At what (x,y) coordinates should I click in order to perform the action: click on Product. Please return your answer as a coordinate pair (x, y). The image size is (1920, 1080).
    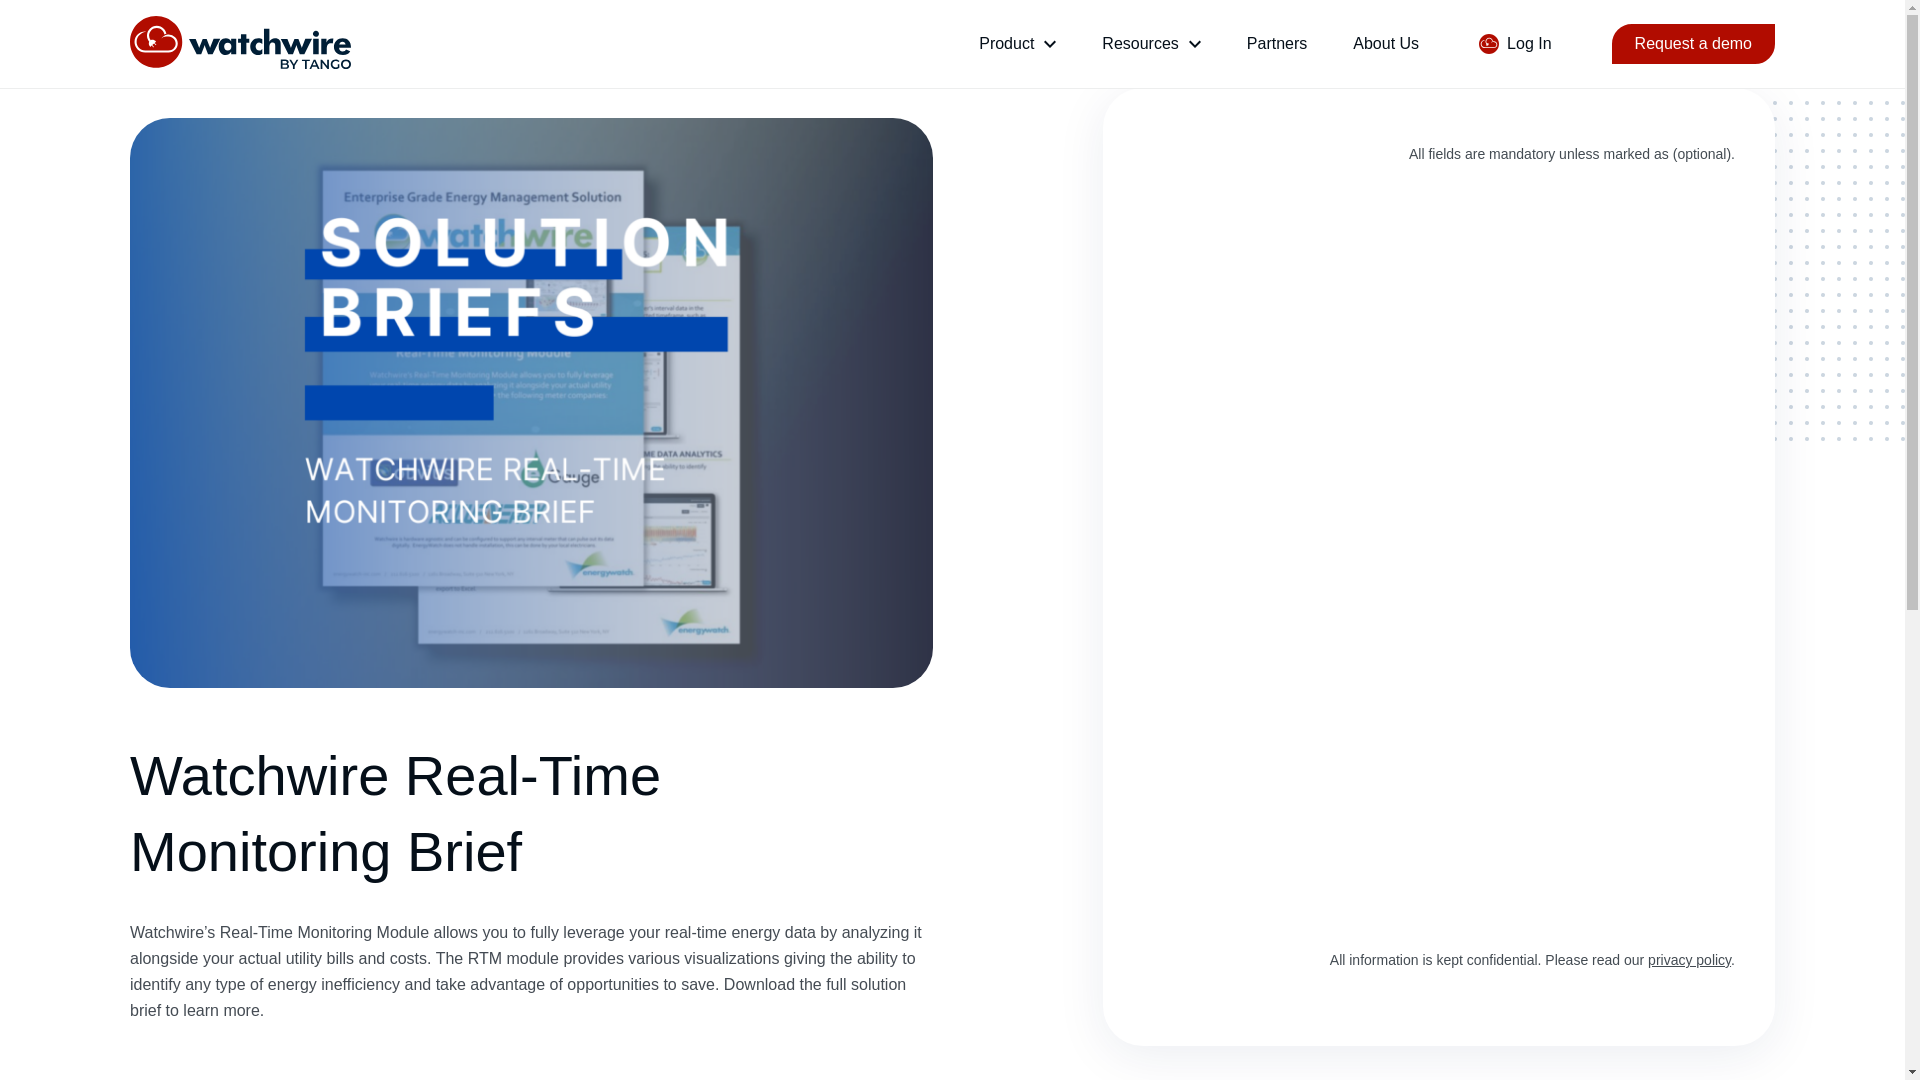
    Looking at the image, I should click on (1006, 44).